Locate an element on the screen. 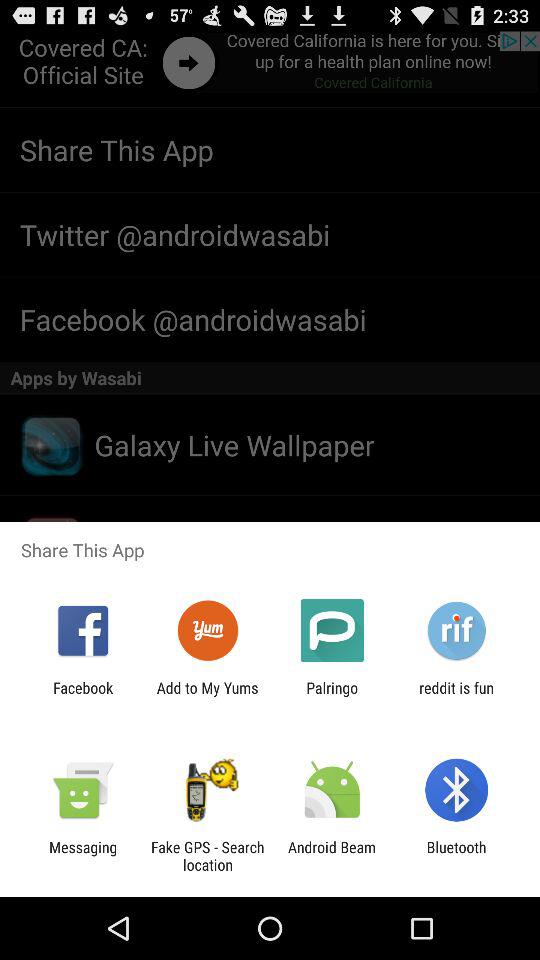 The width and height of the screenshot is (540, 960). tap the app to the left of the fake gps search is located at coordinates (83, 856).